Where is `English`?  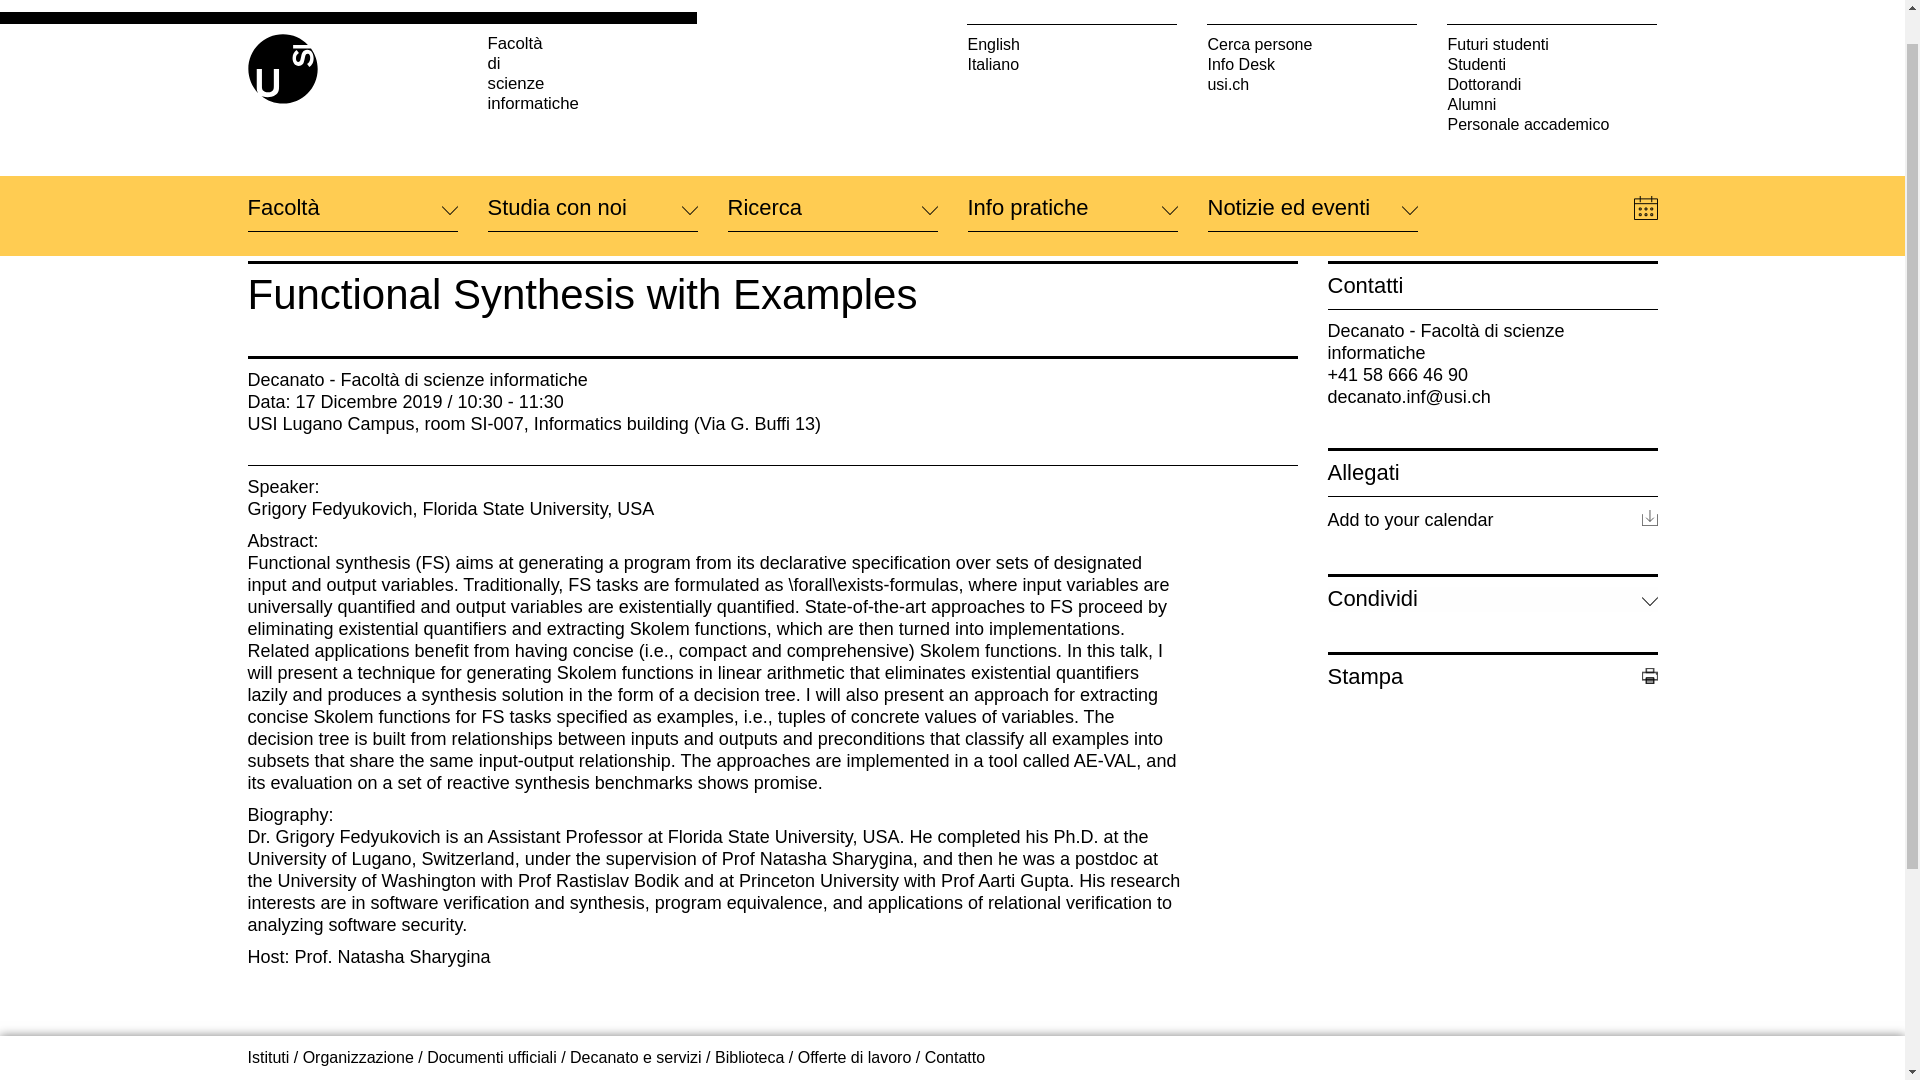 English is located at coordinates (1072, 8).